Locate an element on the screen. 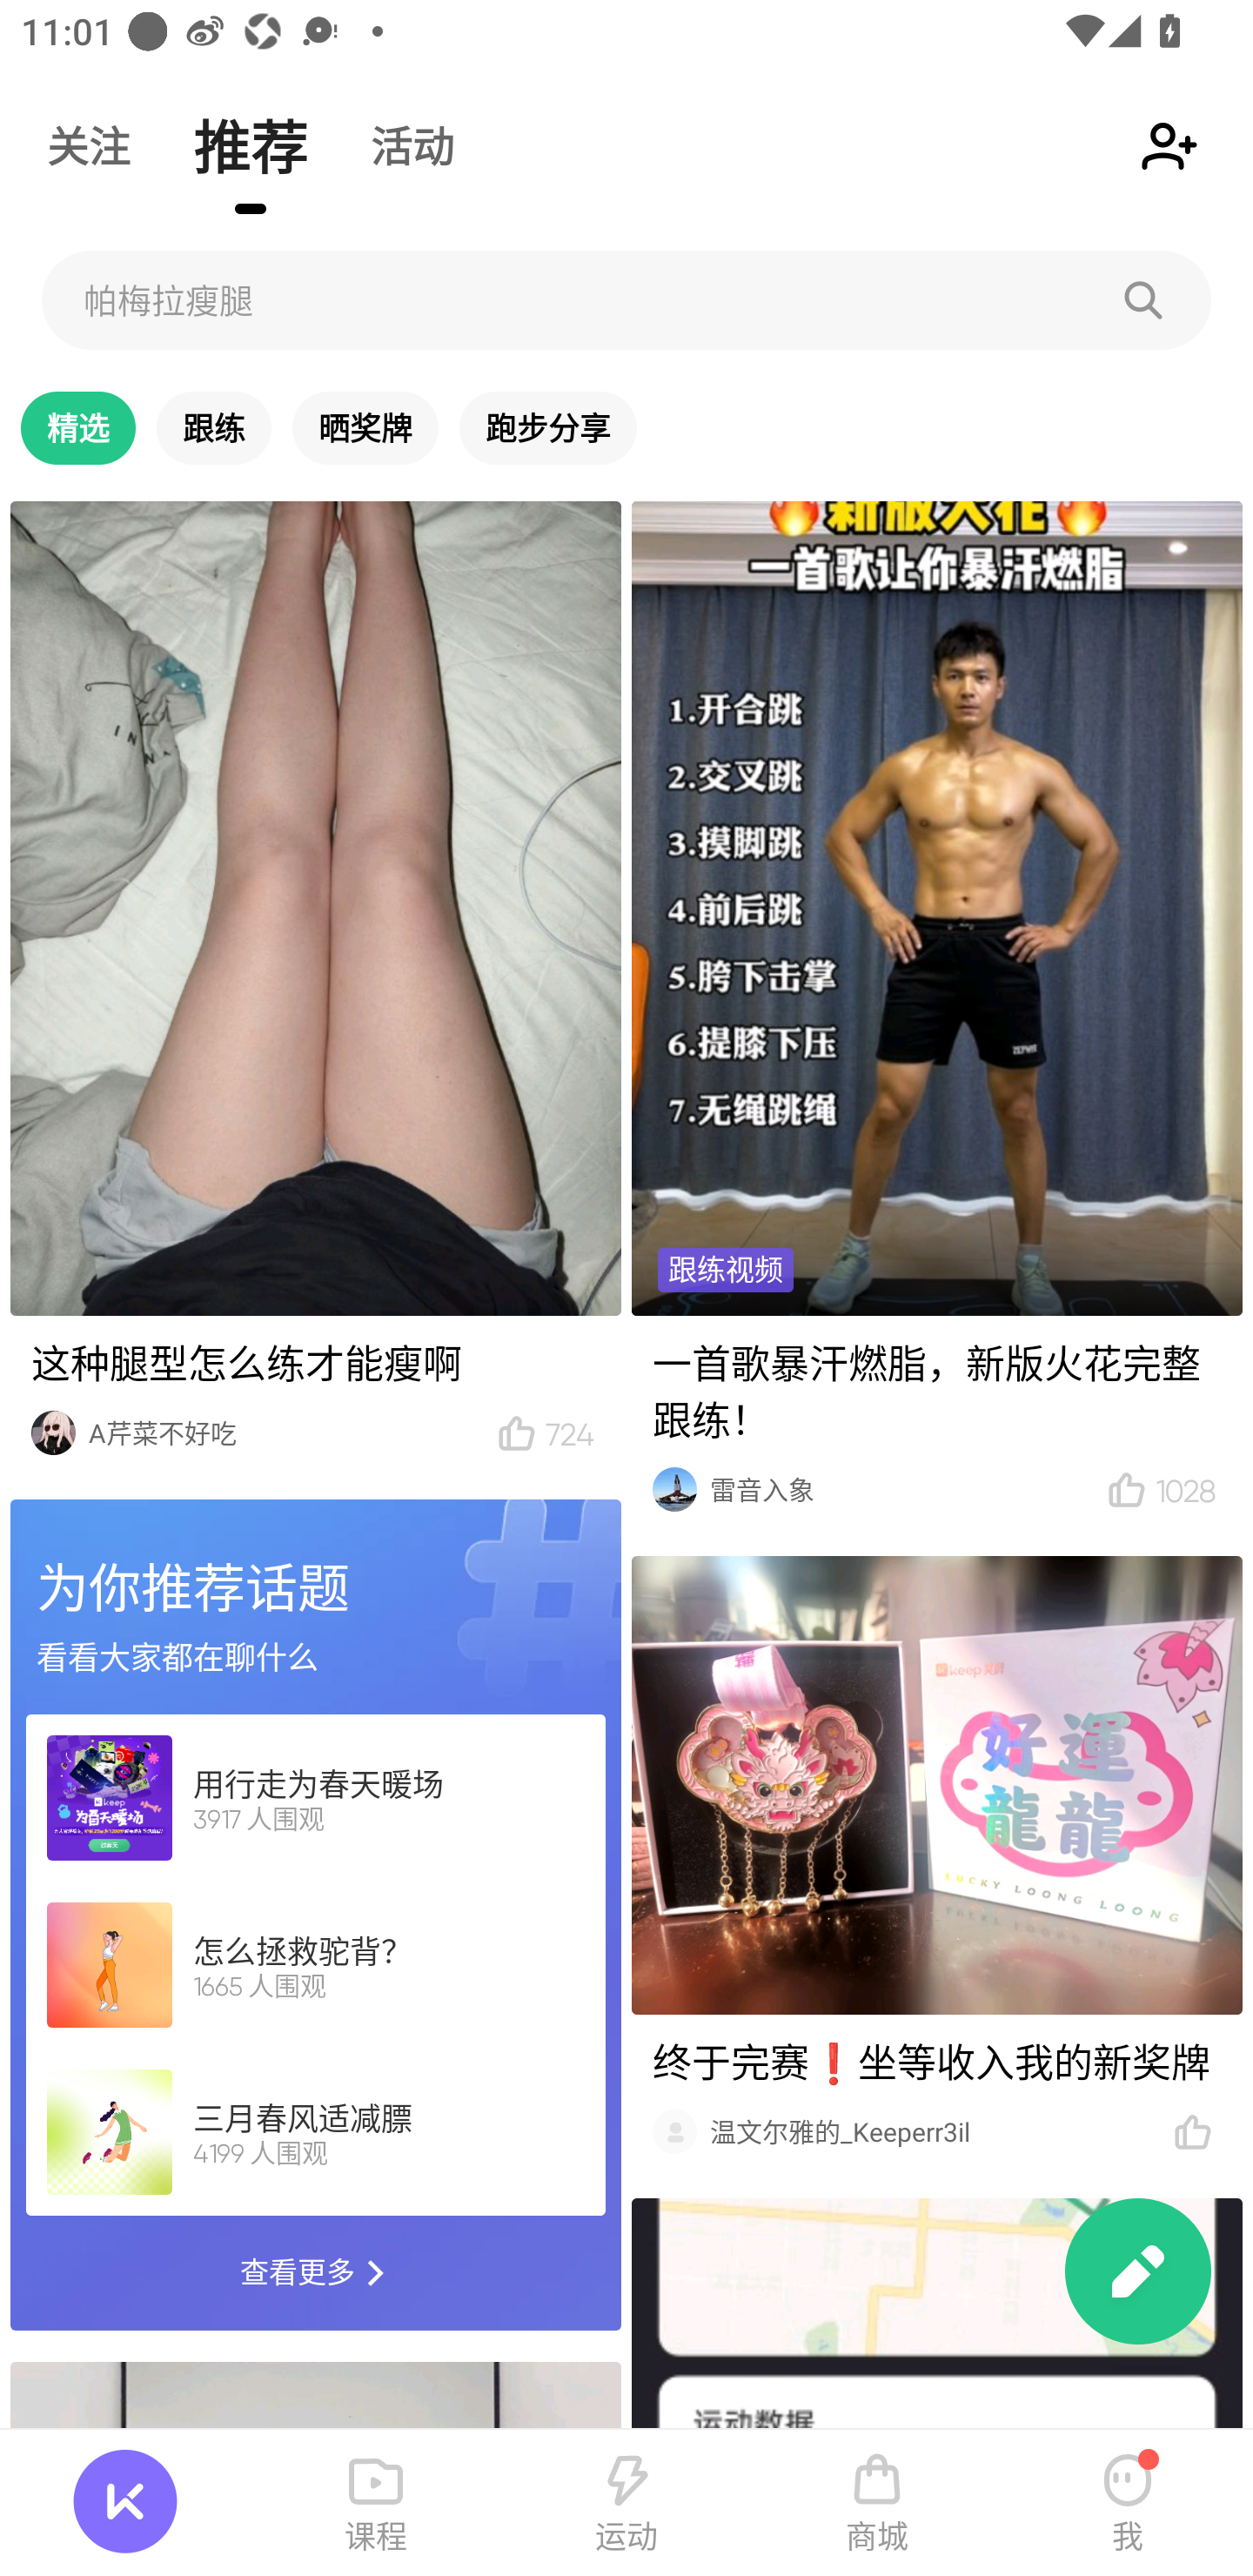 This screenshot has height=2576, width=1253. 雷音入象 is located at coordinates (891, 1488).